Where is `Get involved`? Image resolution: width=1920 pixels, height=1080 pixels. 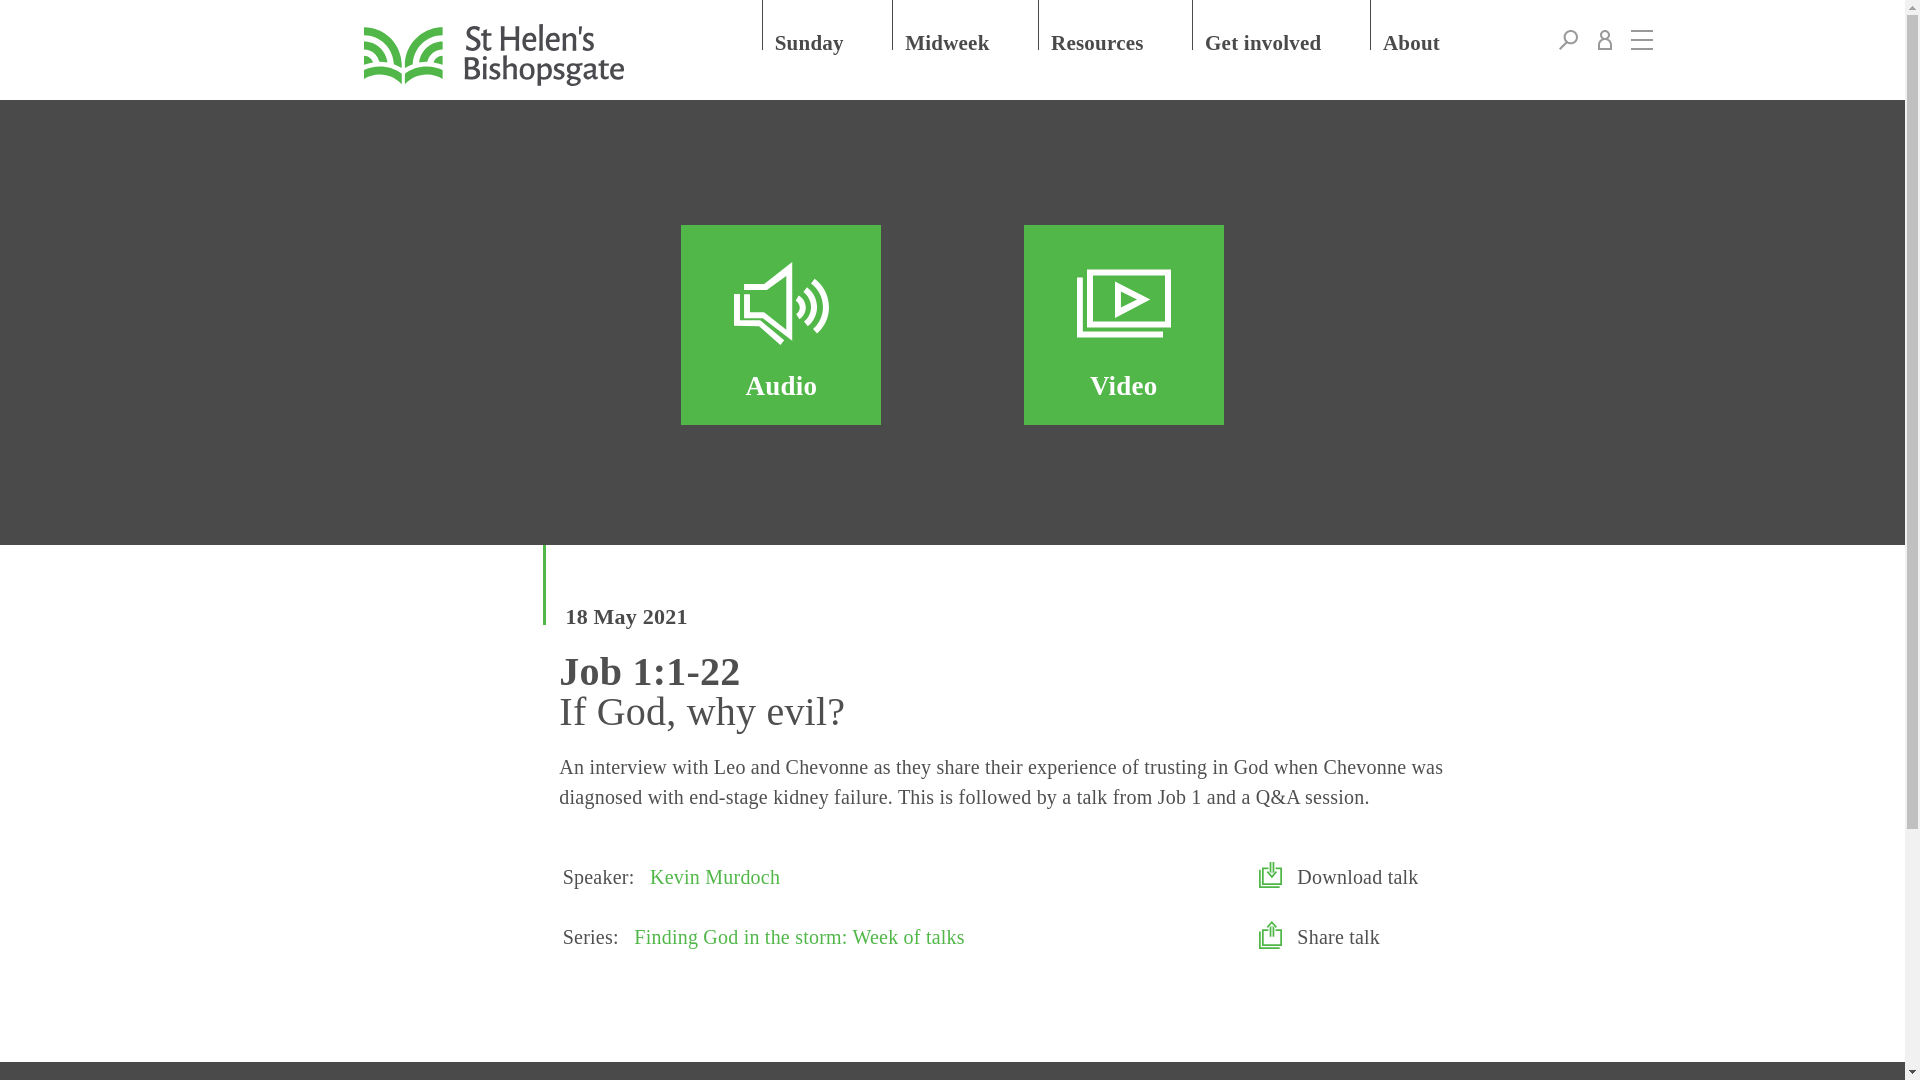
Get involved is located at coordinates (1282, 24).